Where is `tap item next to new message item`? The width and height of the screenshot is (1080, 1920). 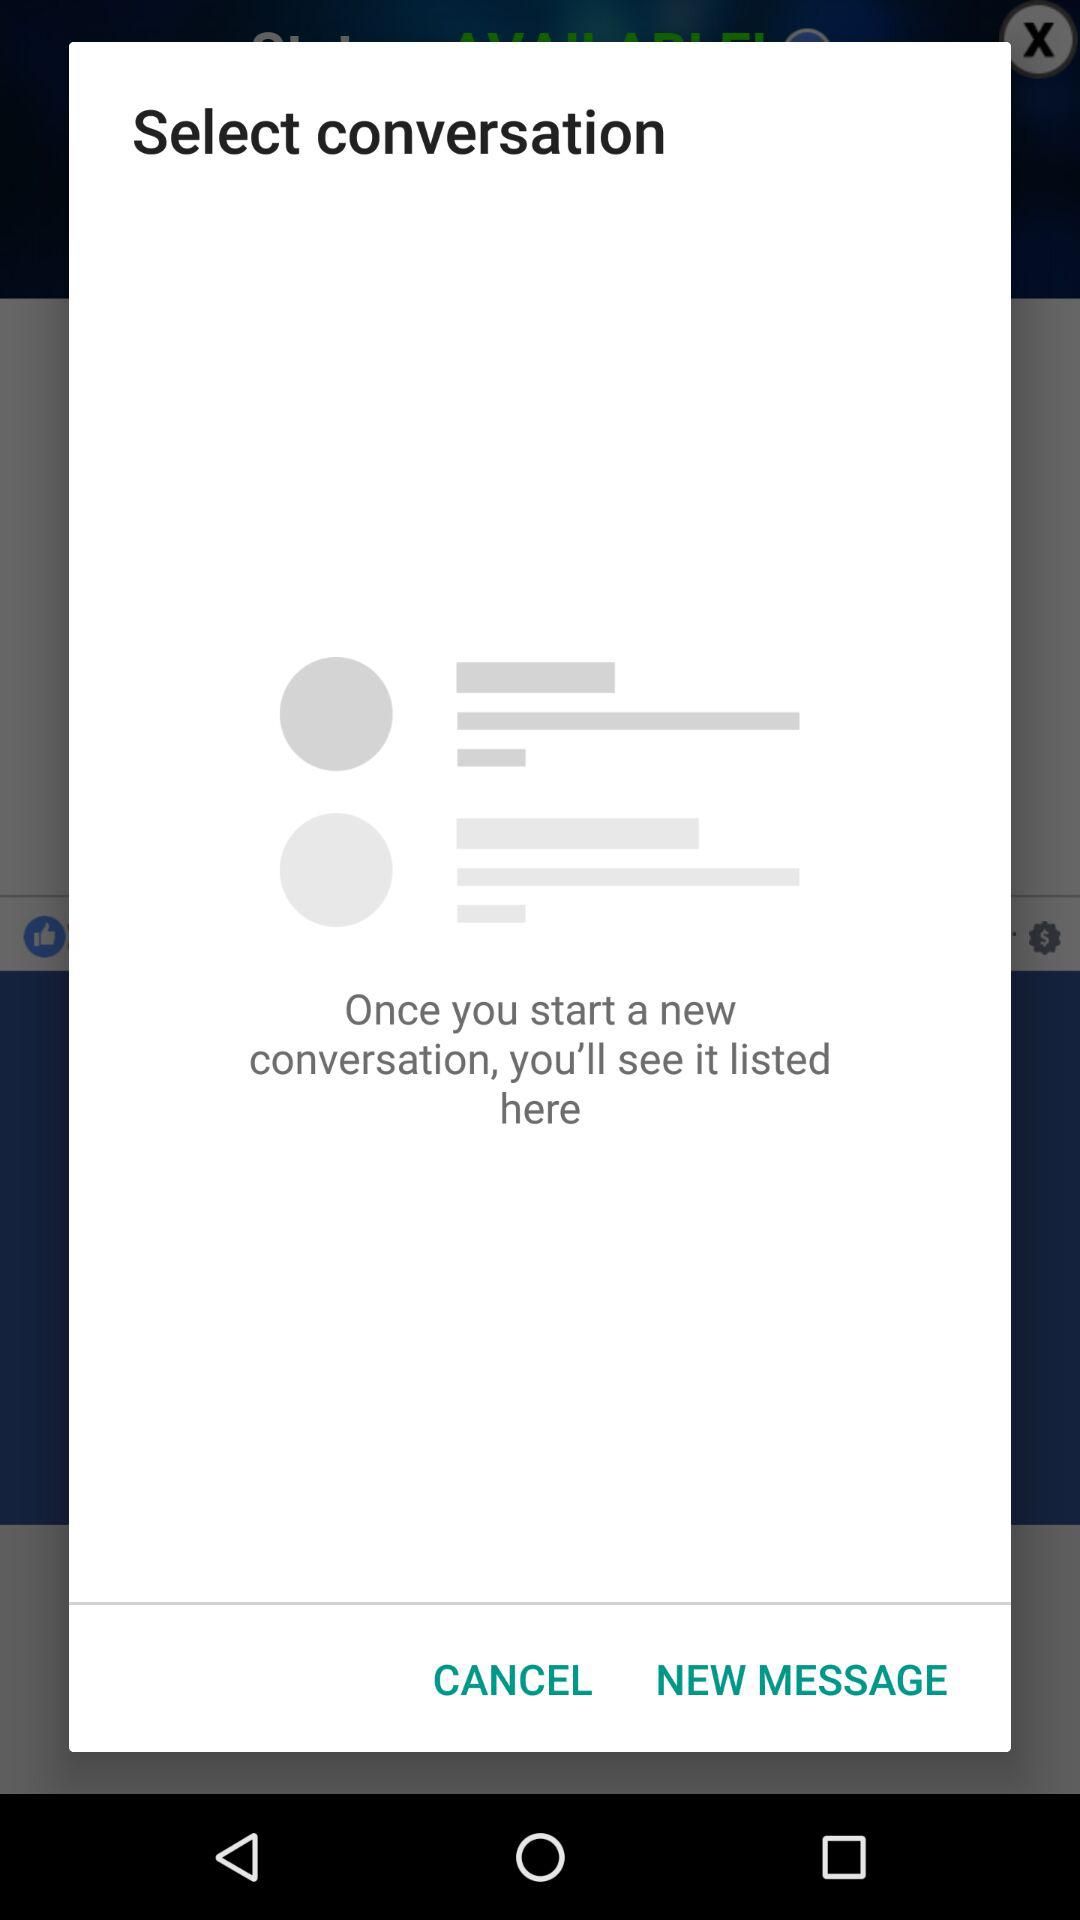 tap item next to new message item is located at coordinates (512, 1678).